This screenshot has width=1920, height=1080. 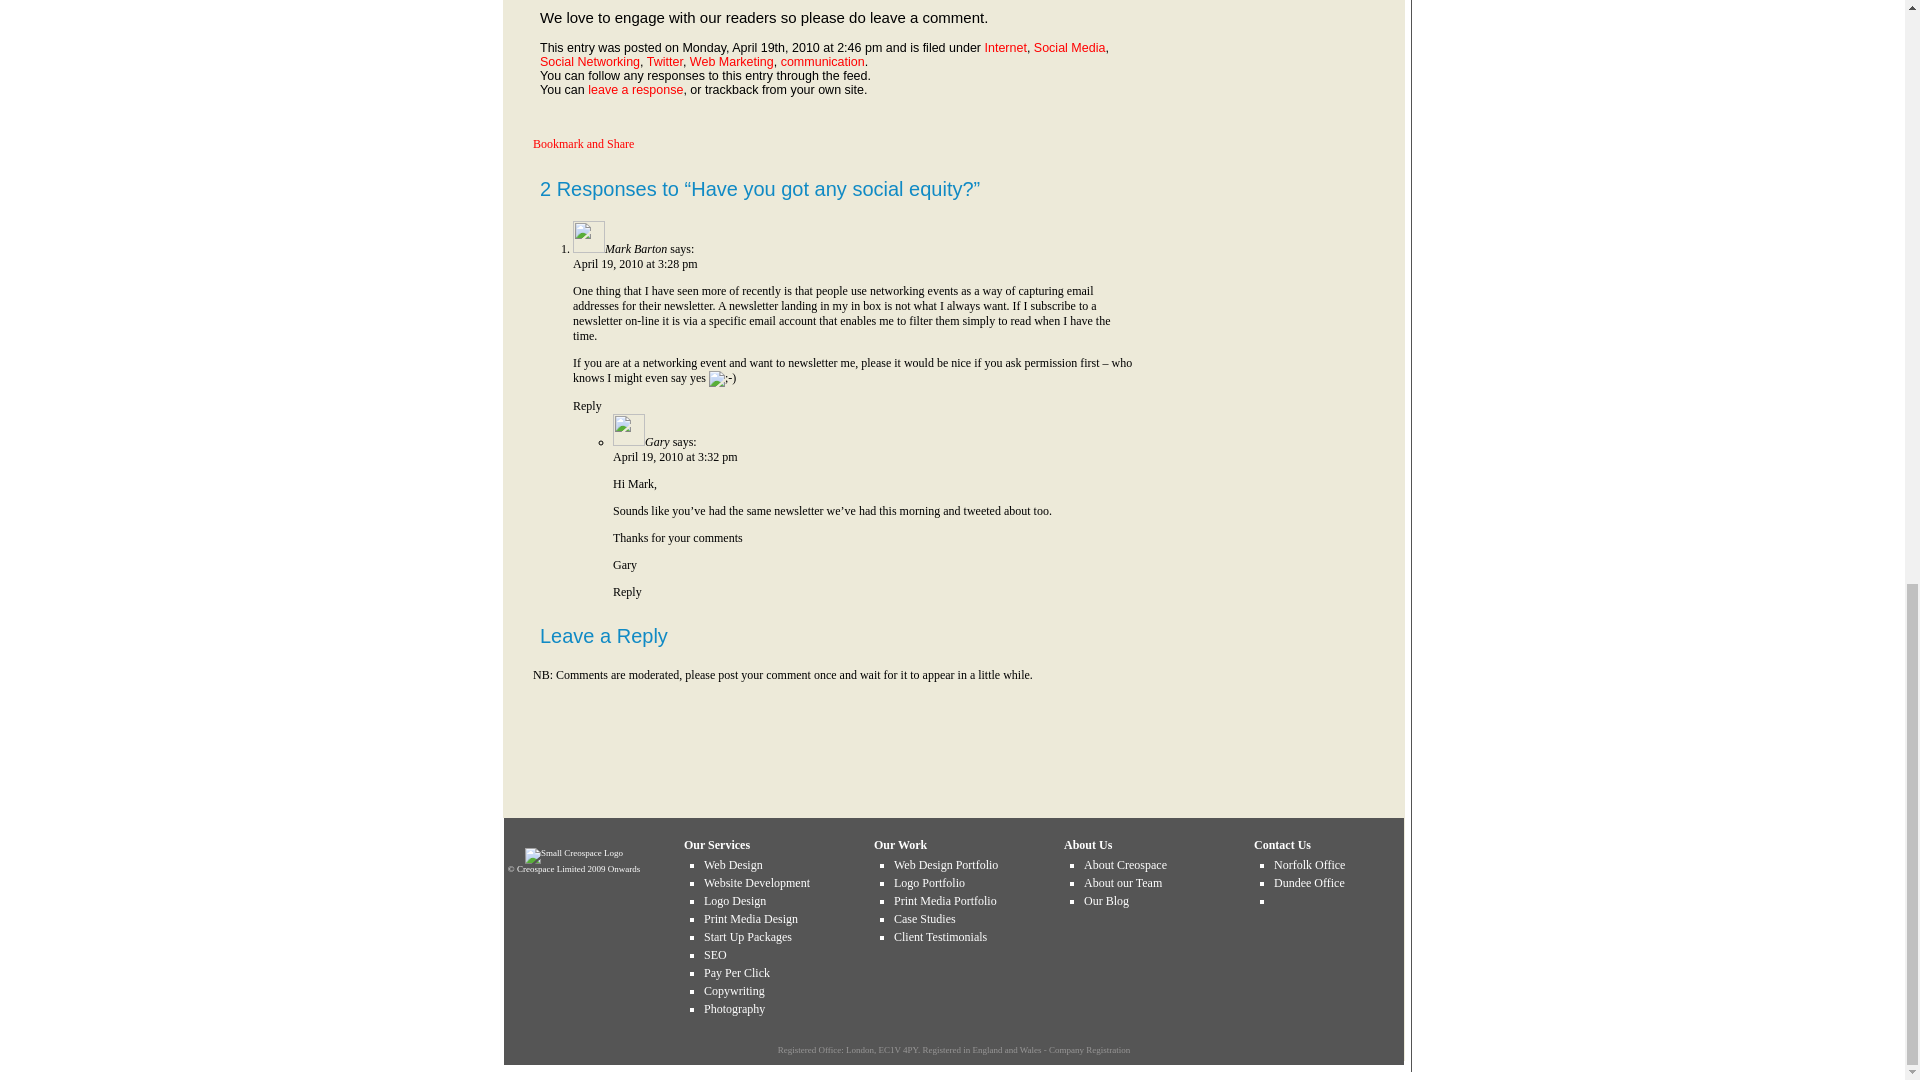 What do you see at coordinates (823, 62) in the screenshot?
I see `communication` at bounding box center [823, 62].